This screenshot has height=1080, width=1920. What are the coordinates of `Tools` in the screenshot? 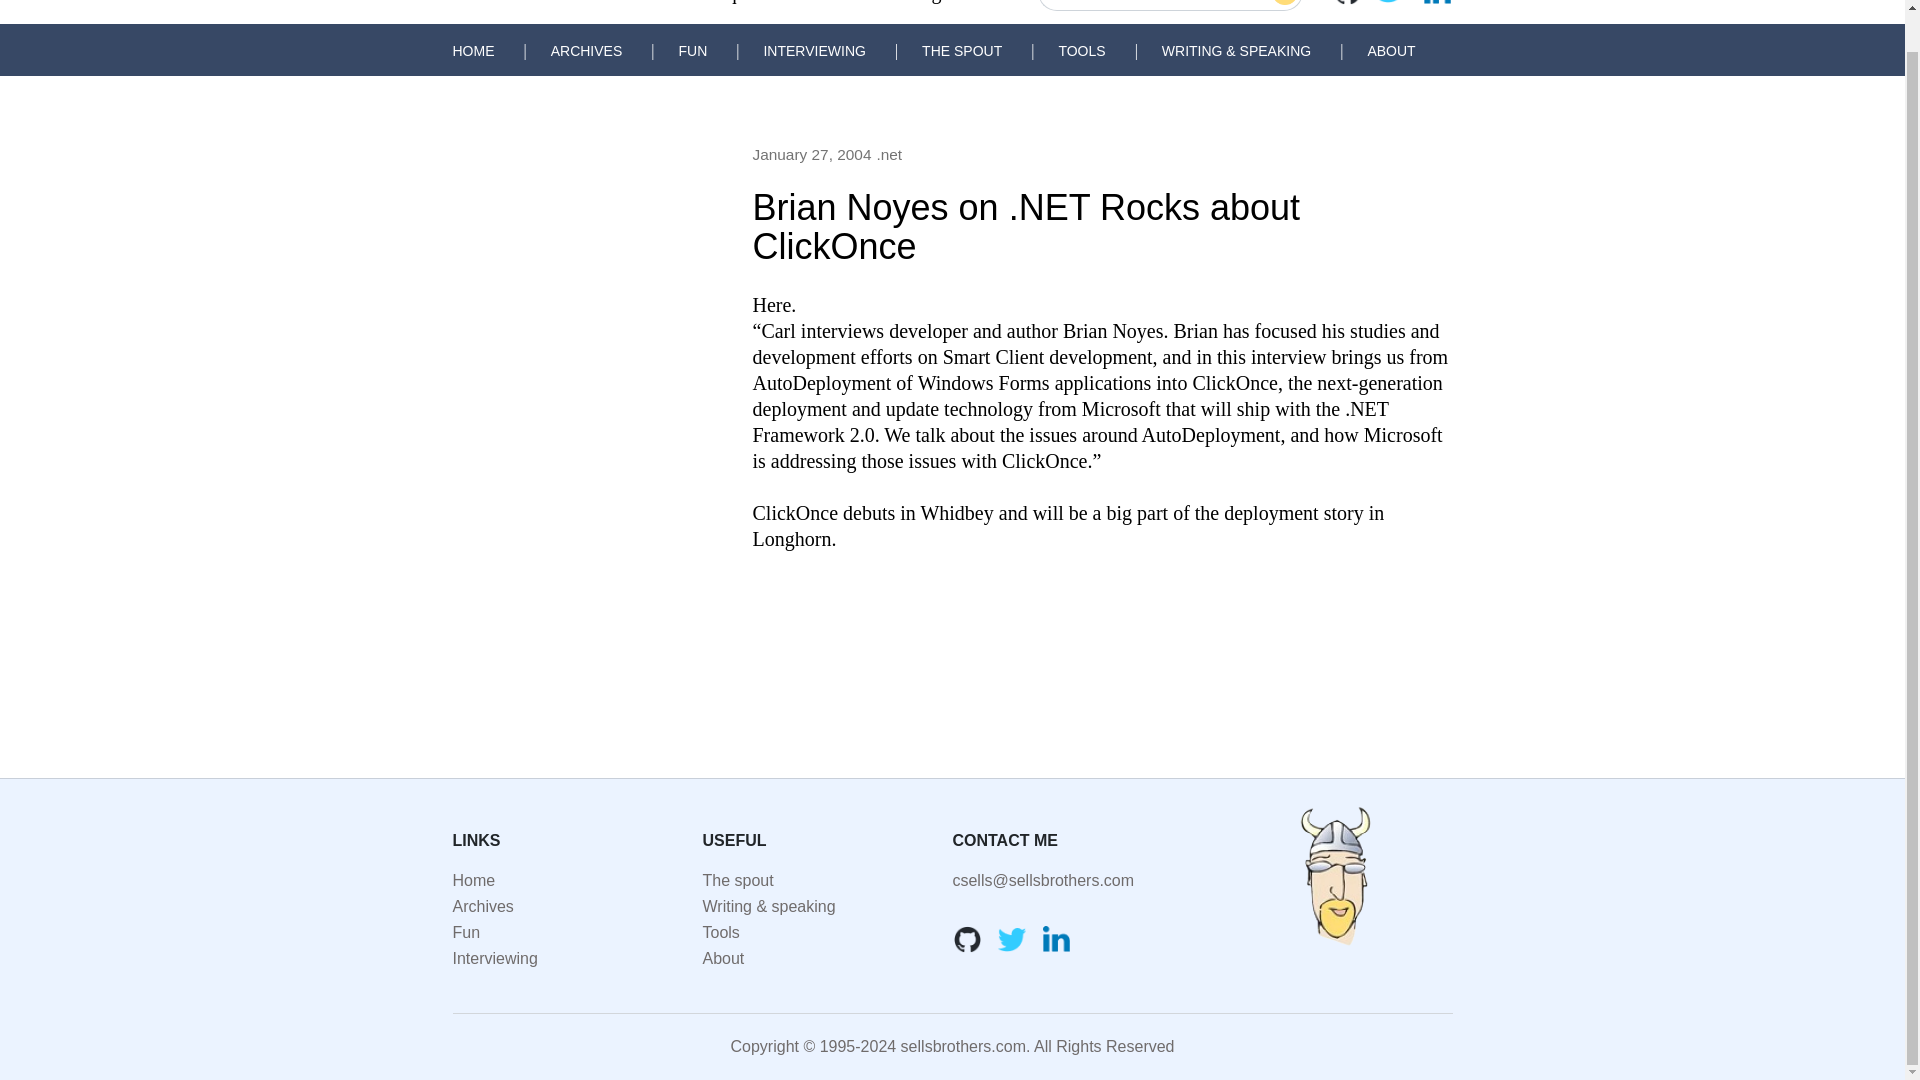 It's located at (720, 932).